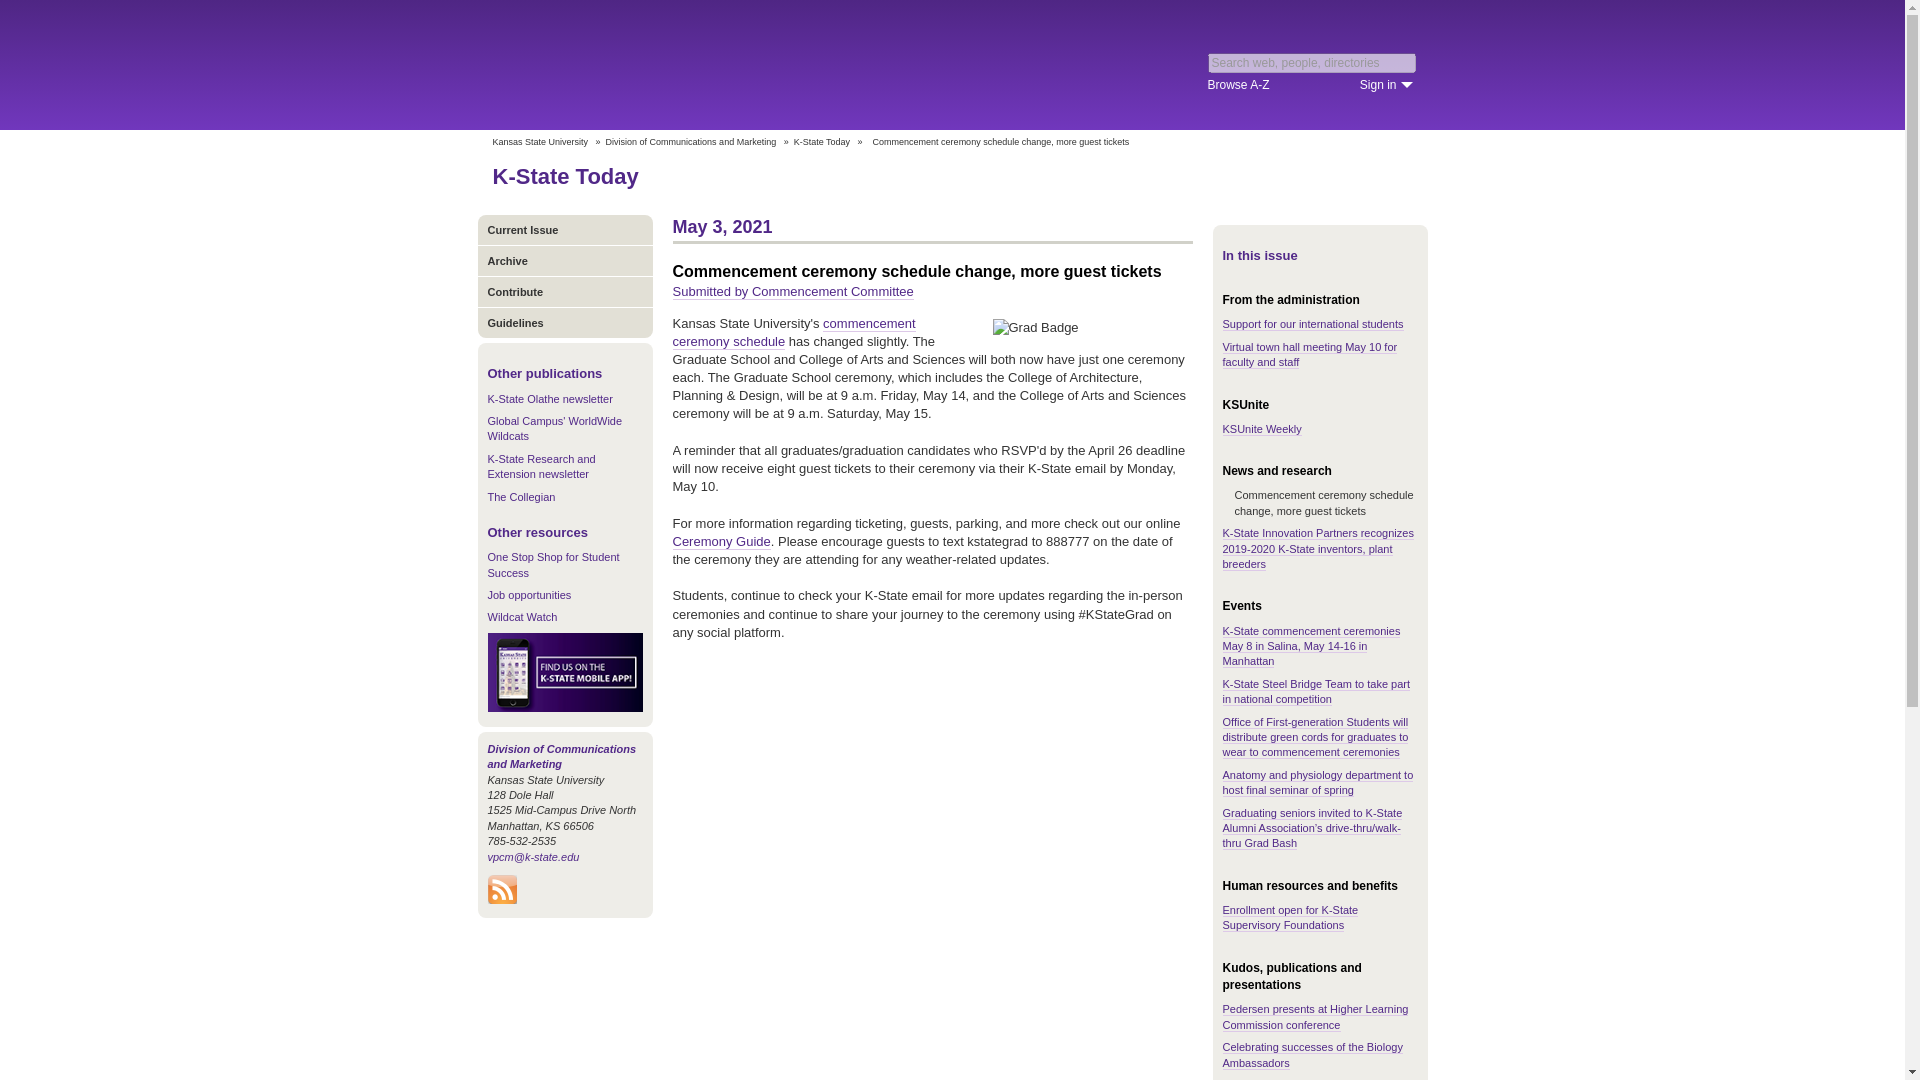 Image resolution: width=1920 pixels, height=1080 pixels. What do you see at coordinates (565, 260) in the screenshot?
I see `Archive` at bounding box center [565, 260].